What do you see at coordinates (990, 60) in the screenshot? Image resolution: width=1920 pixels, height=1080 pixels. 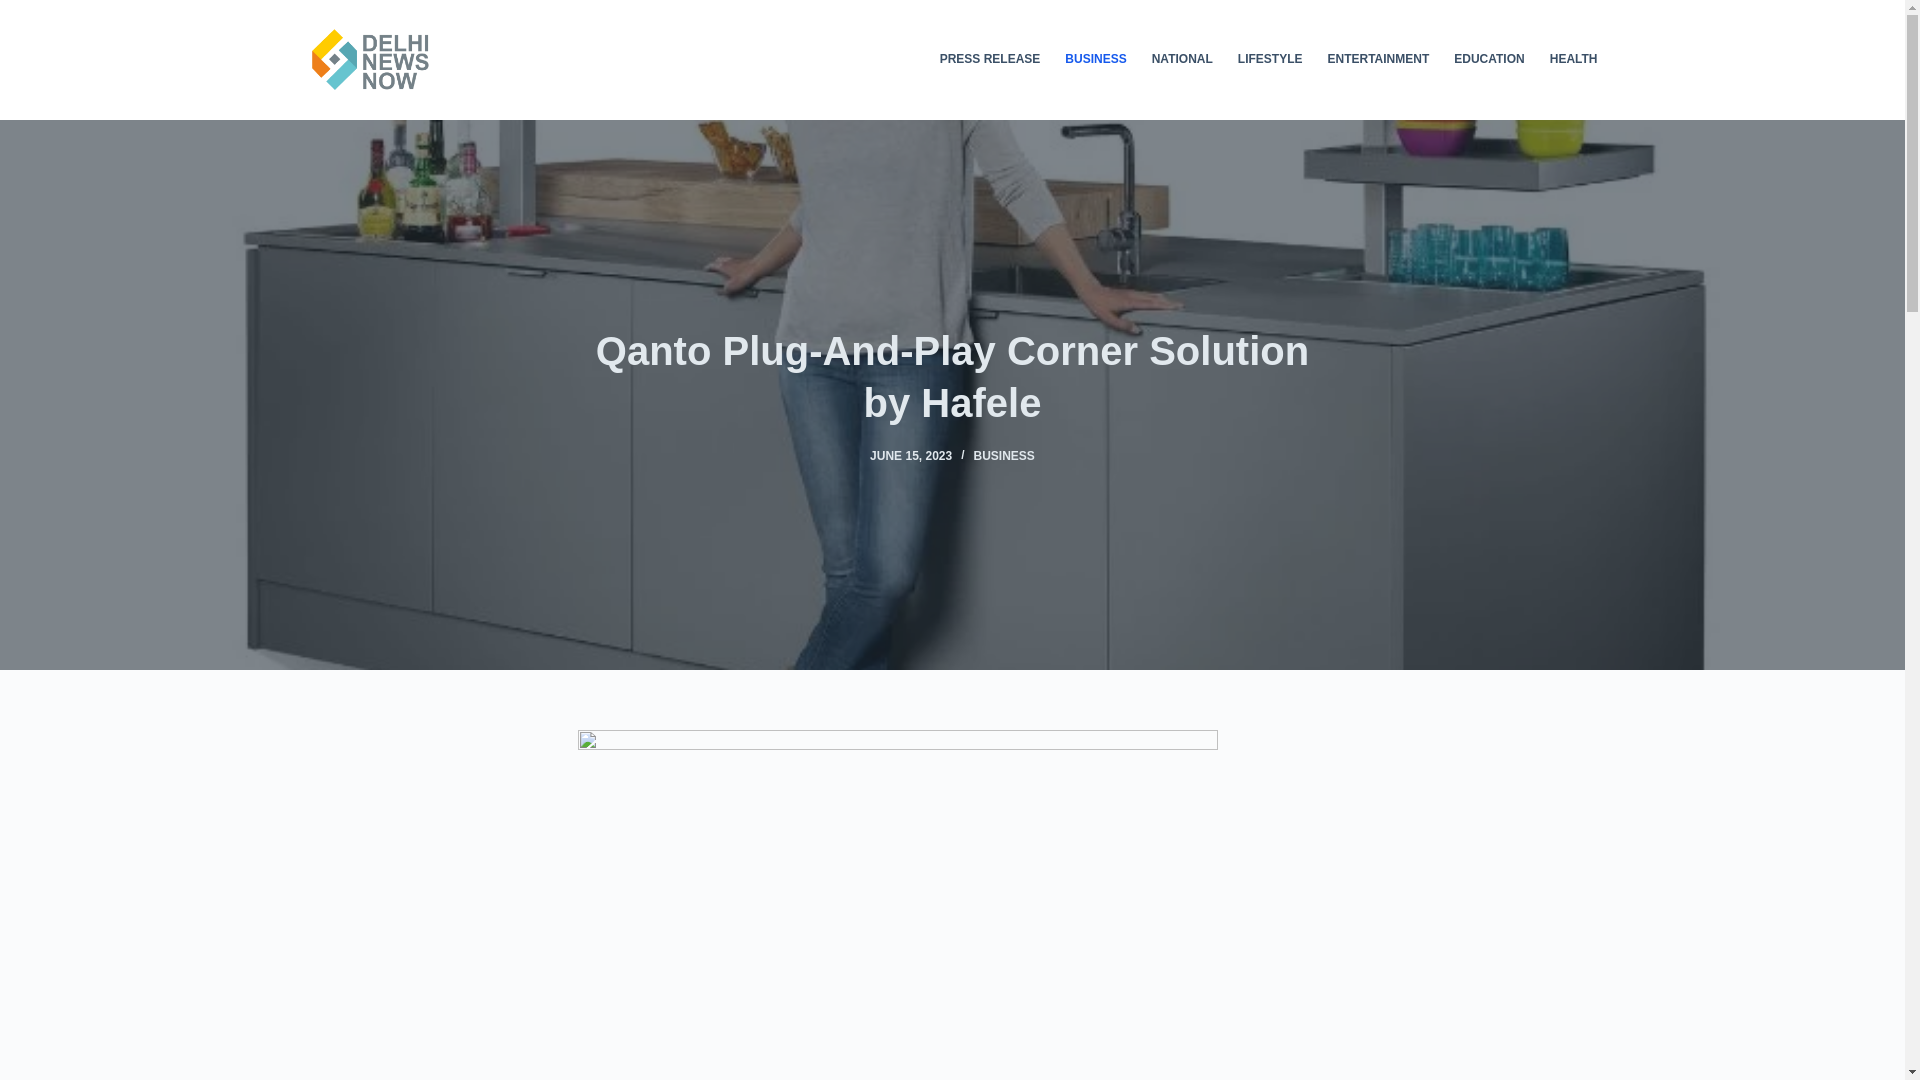 I see `PRESS RELEASE` at bounding box center [990, 60].